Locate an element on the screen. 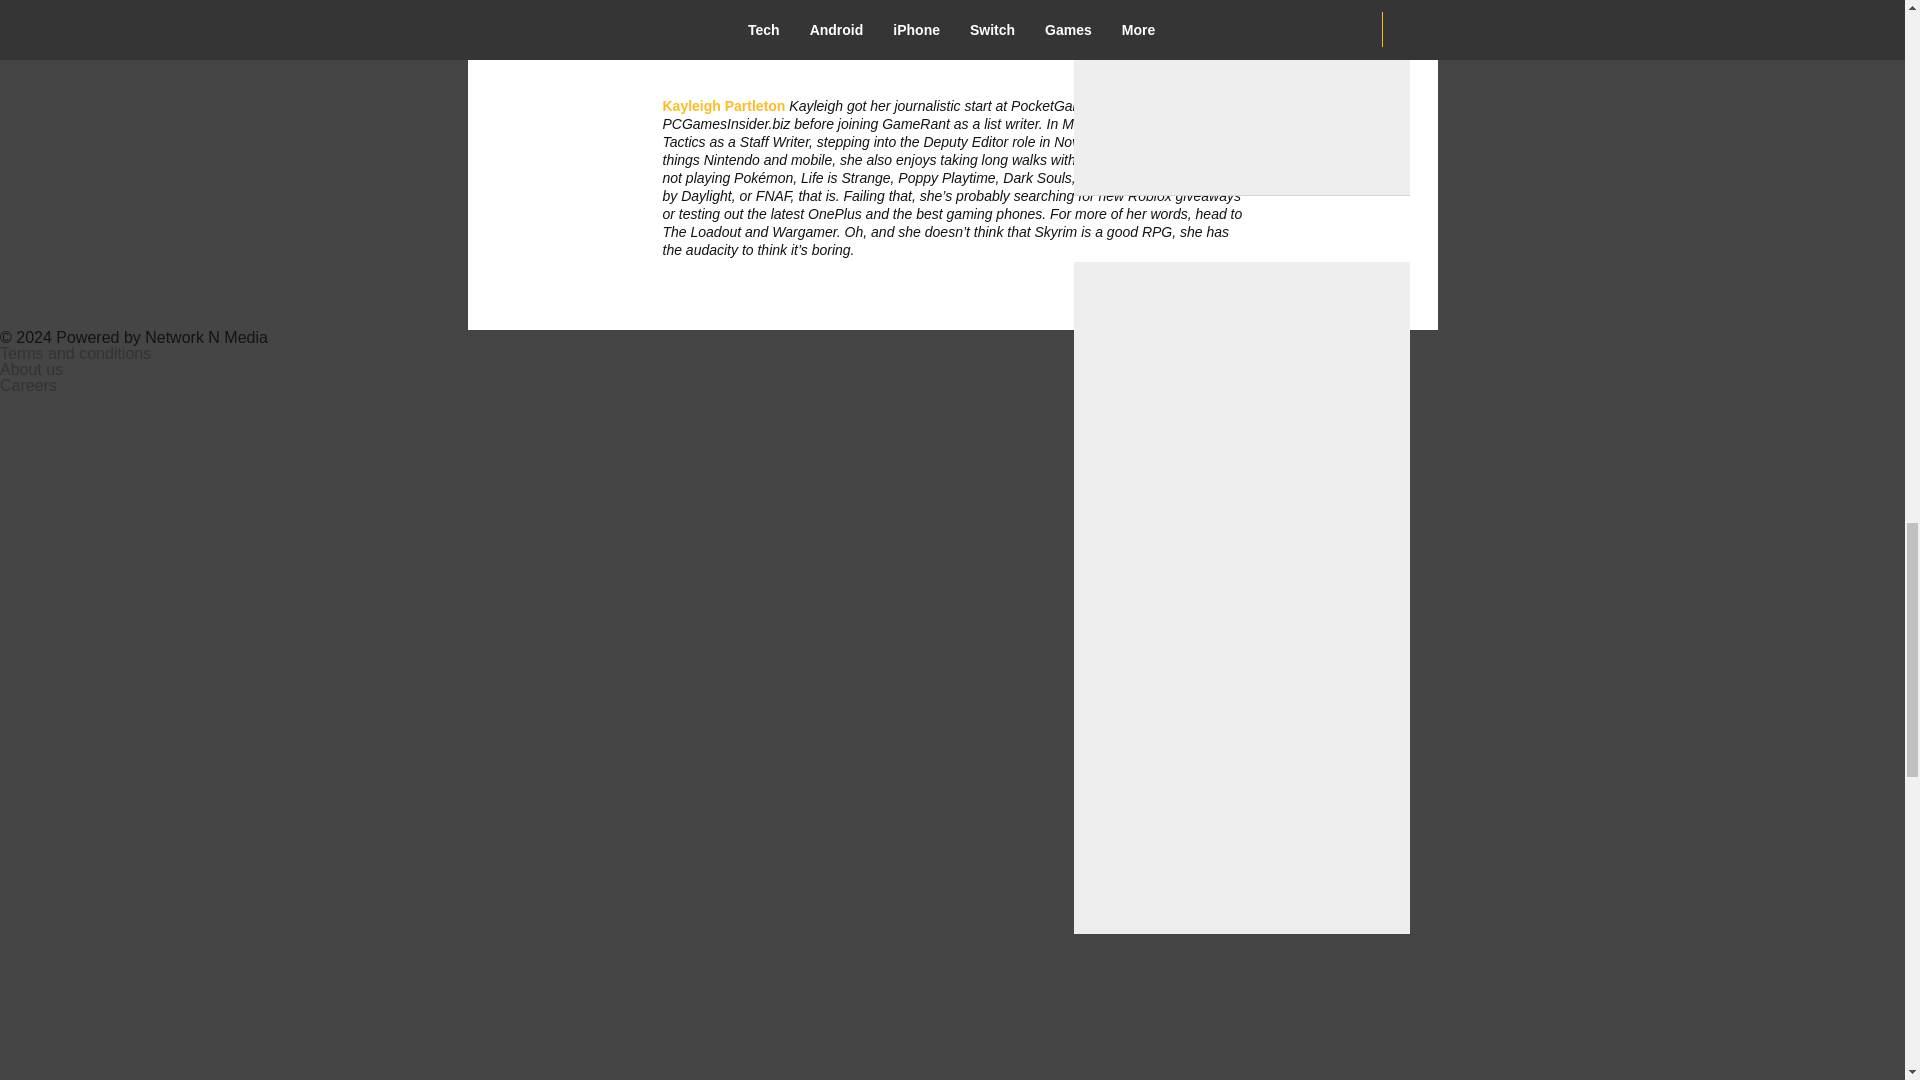  Guardian Tales tier list is located at coordinates (820, 20).